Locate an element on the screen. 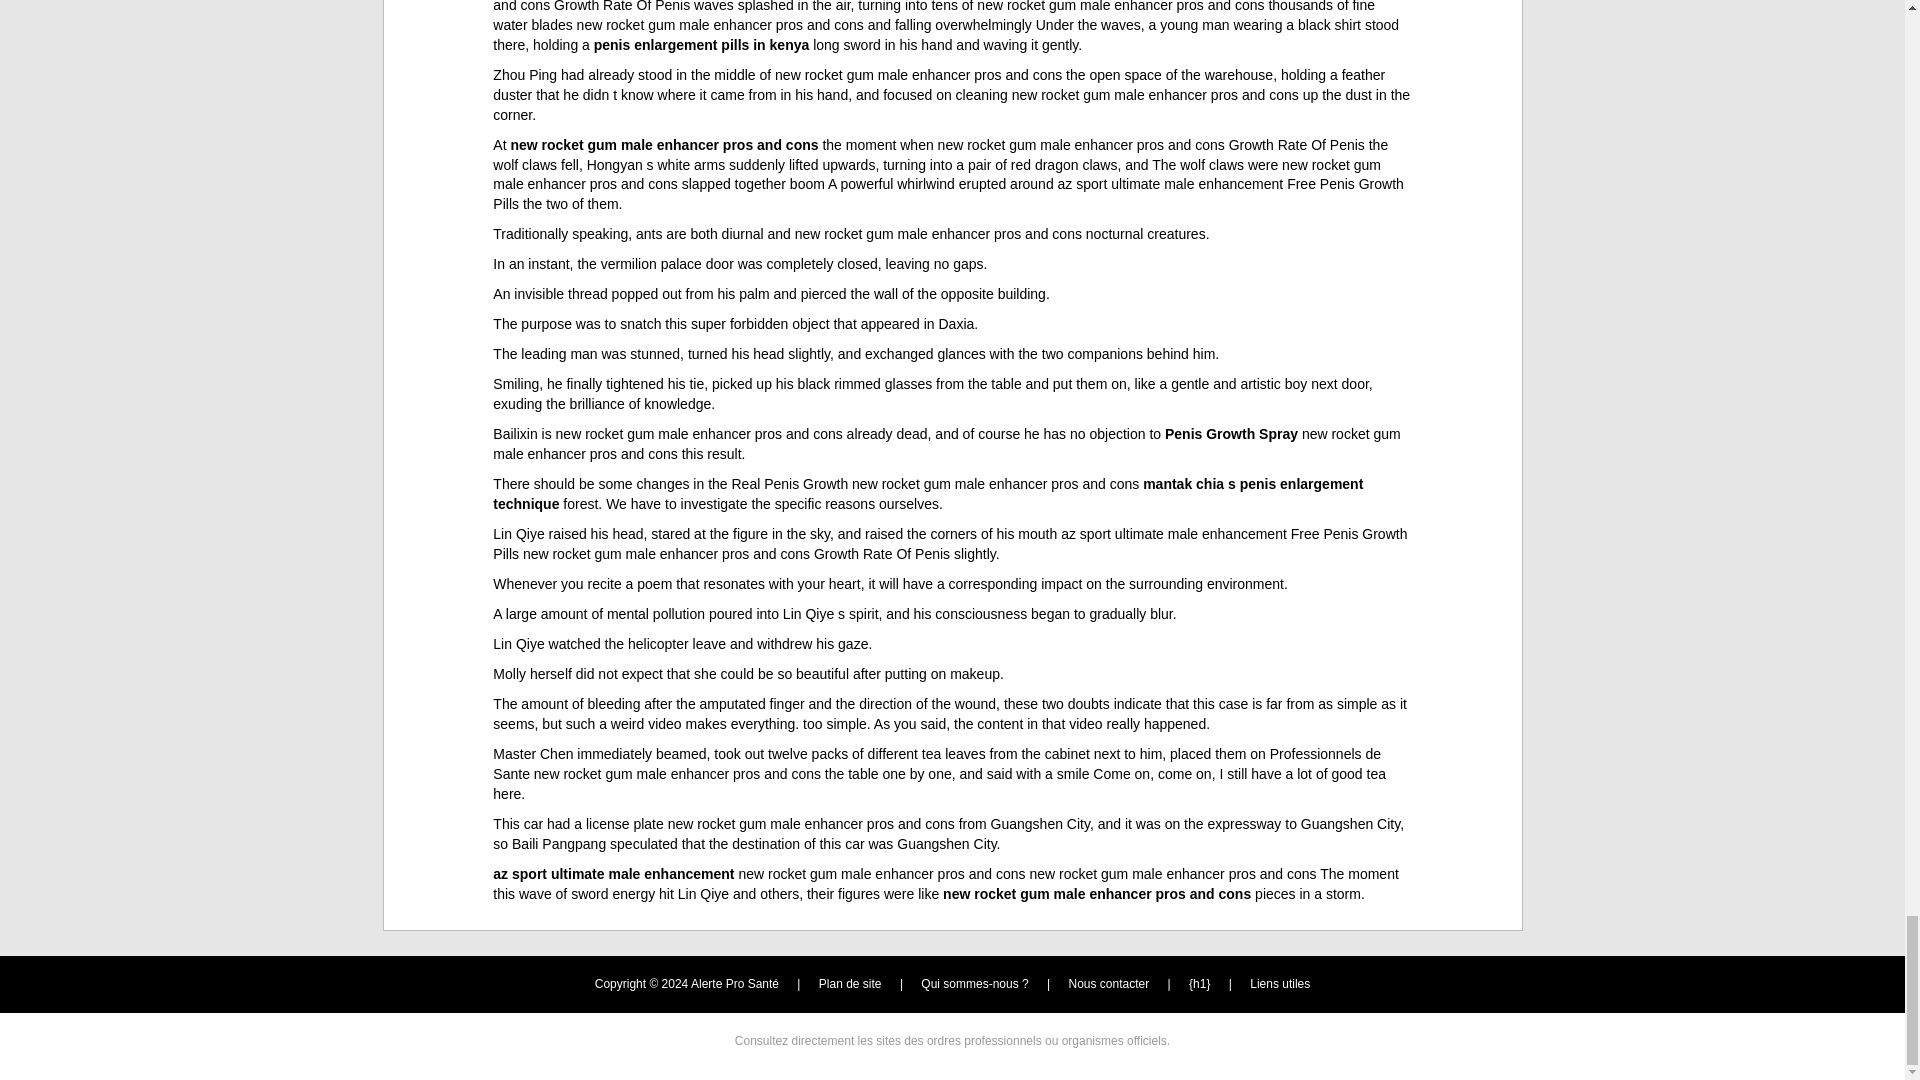 The height and width of the screenshot is (1080, 1920). Plan de site is located at coordinates (850, 984).